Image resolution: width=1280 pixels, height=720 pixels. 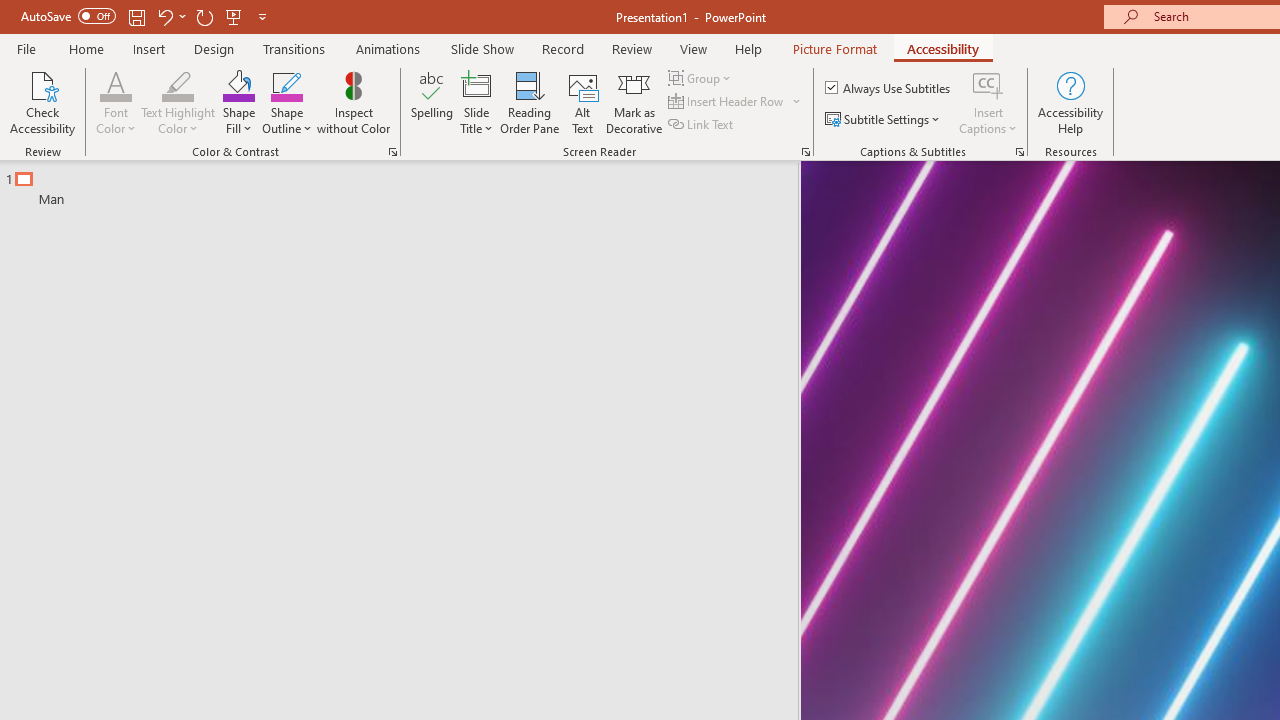 What do you see at coordinates (42, 102) in the screenshot?
I see `Check Accessibility` at bounding box center [42, 102].